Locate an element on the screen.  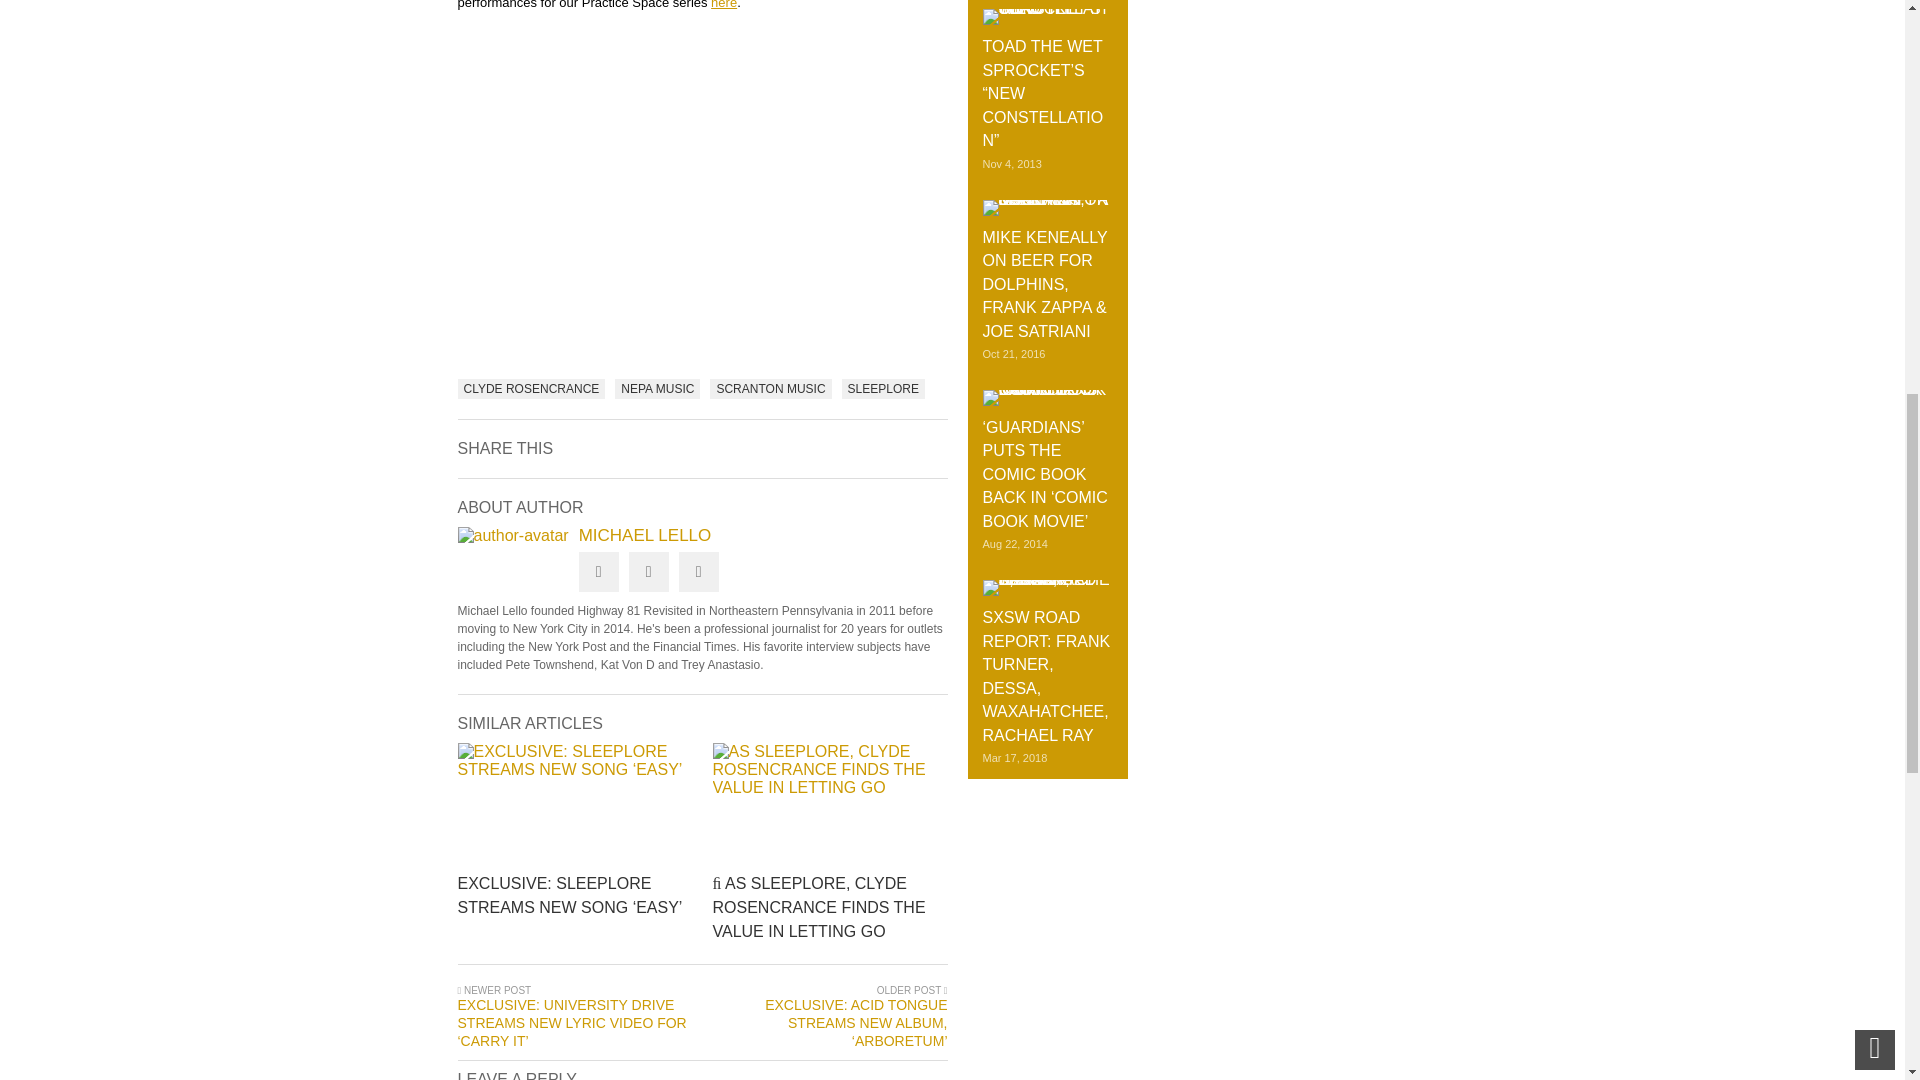
Posted byMichael Lello  is located at coordinates (513, 536).